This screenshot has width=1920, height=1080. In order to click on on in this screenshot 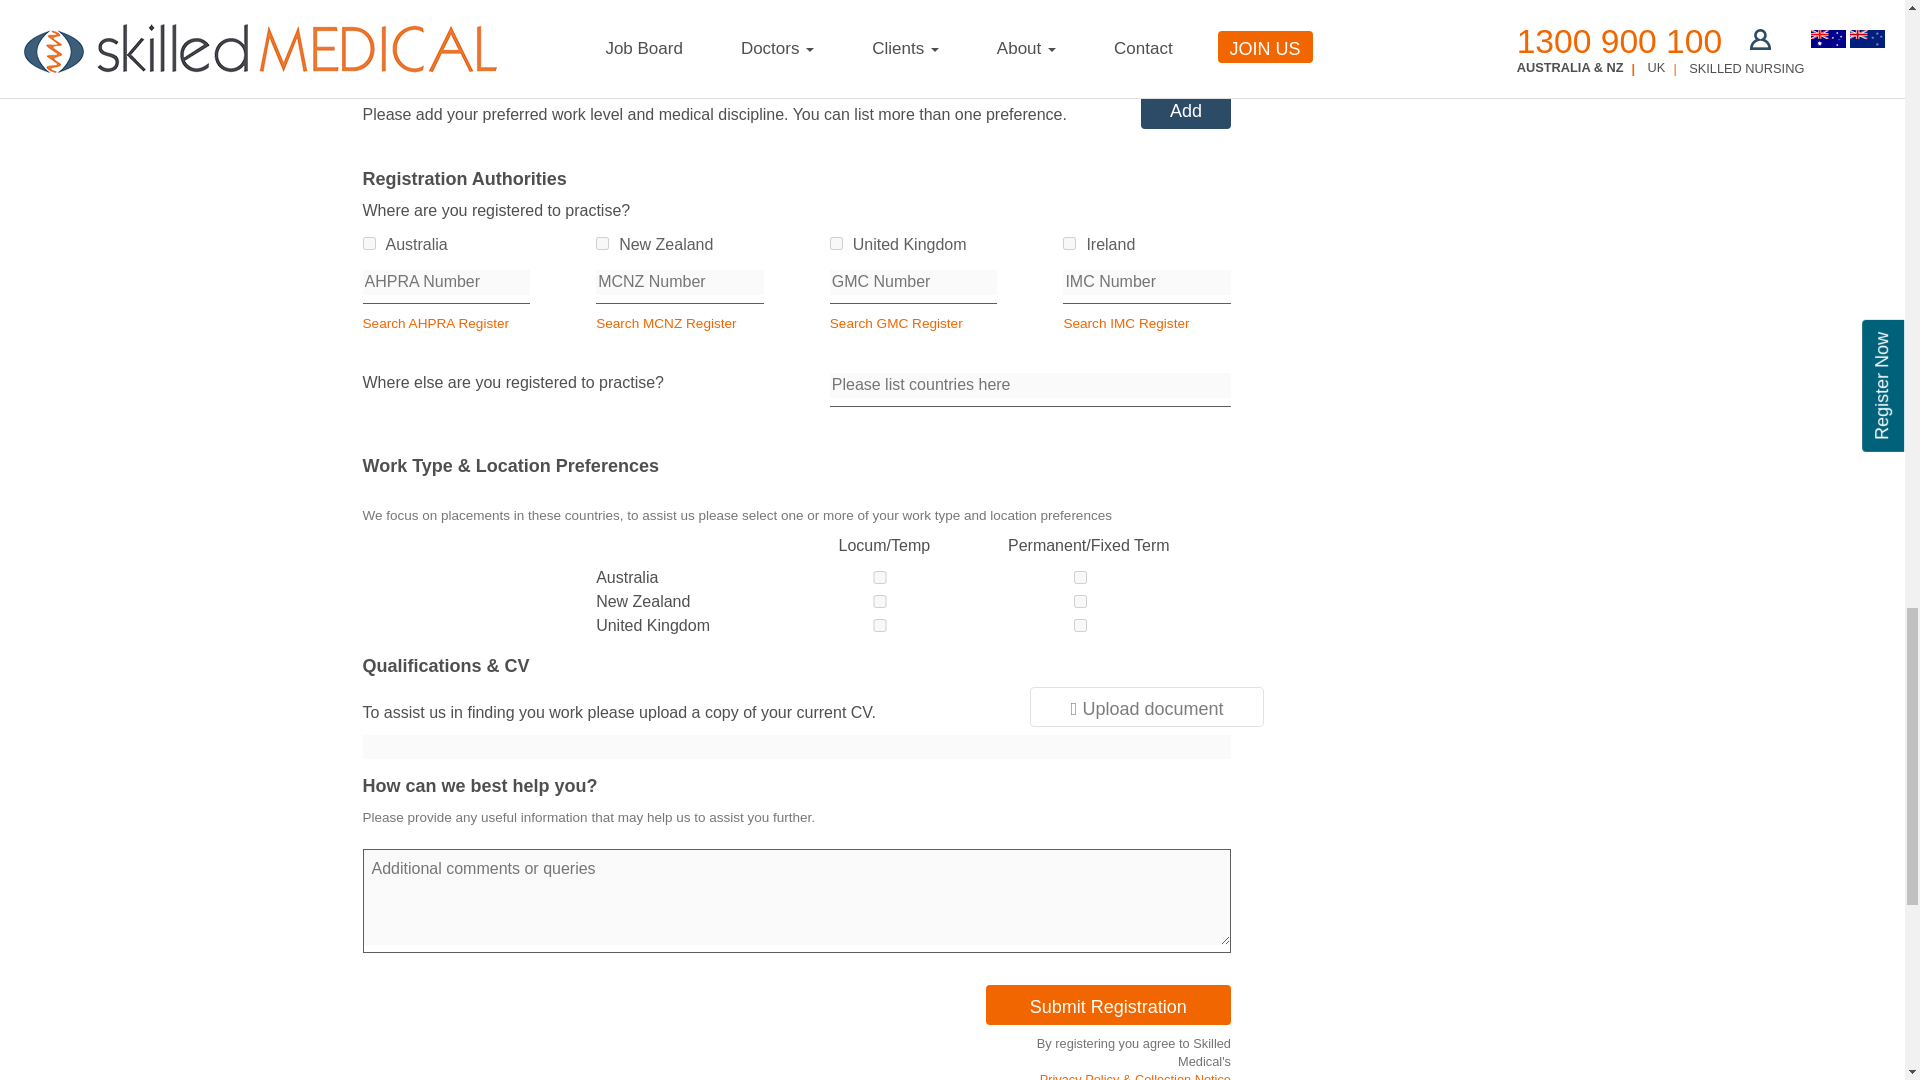, I will do `click(368, 242)`.